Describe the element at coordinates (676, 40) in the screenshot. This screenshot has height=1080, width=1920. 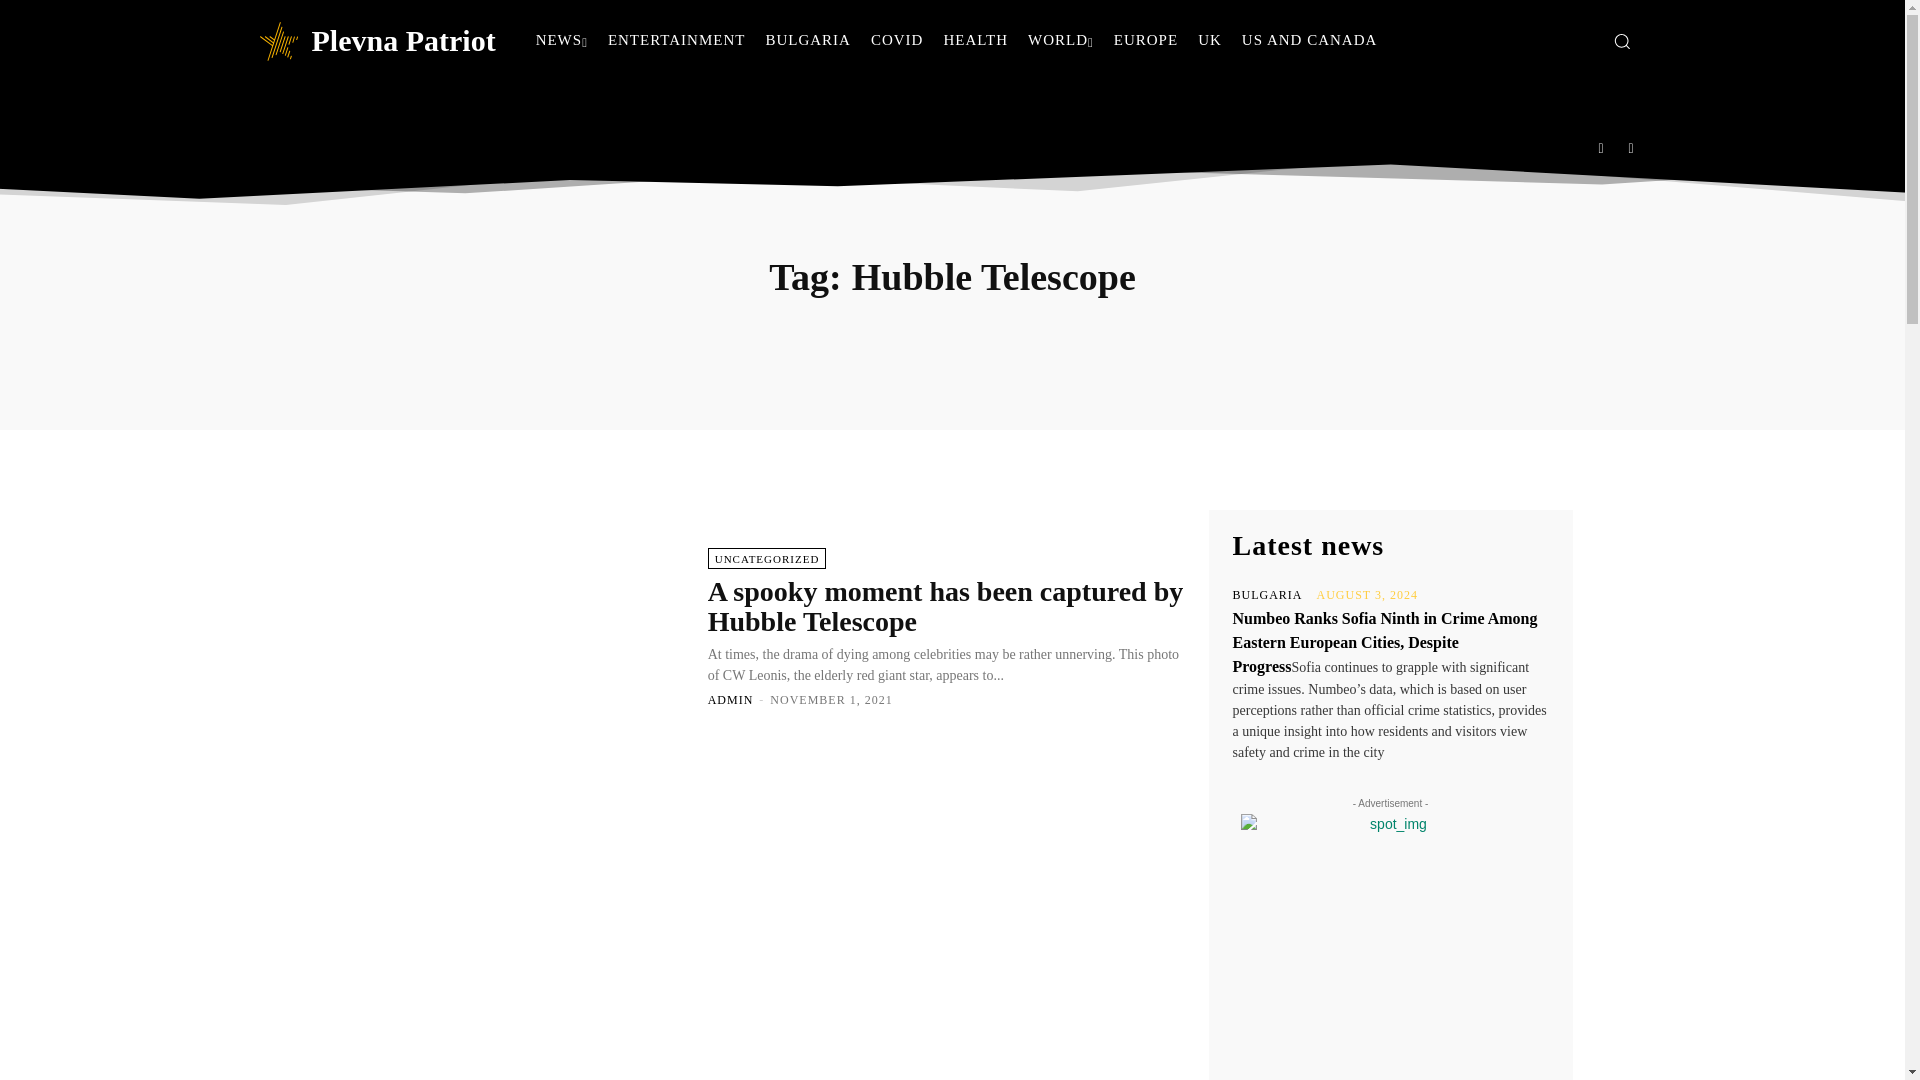
I see `ENTERTAINMENT` at that location.